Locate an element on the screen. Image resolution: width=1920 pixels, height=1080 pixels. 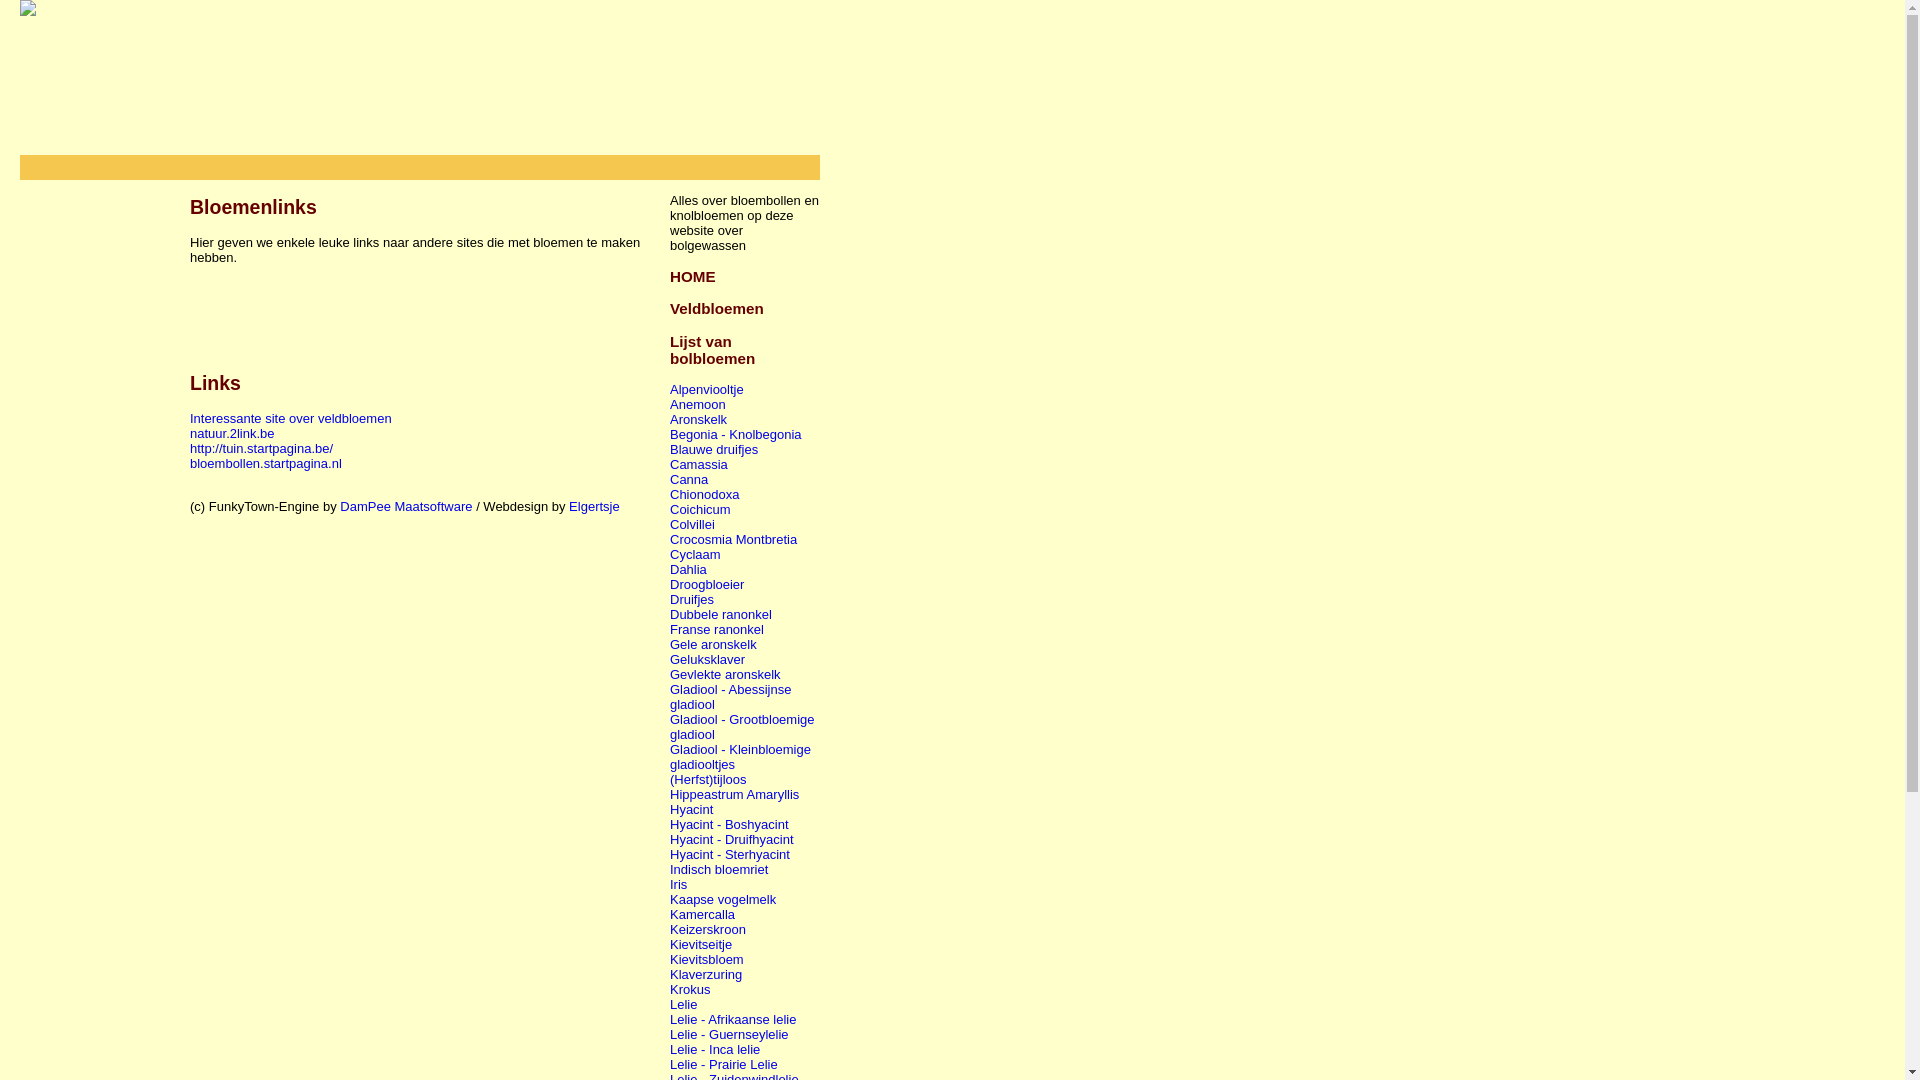
Indisch bloemriet is located at coordinates (719, 870).